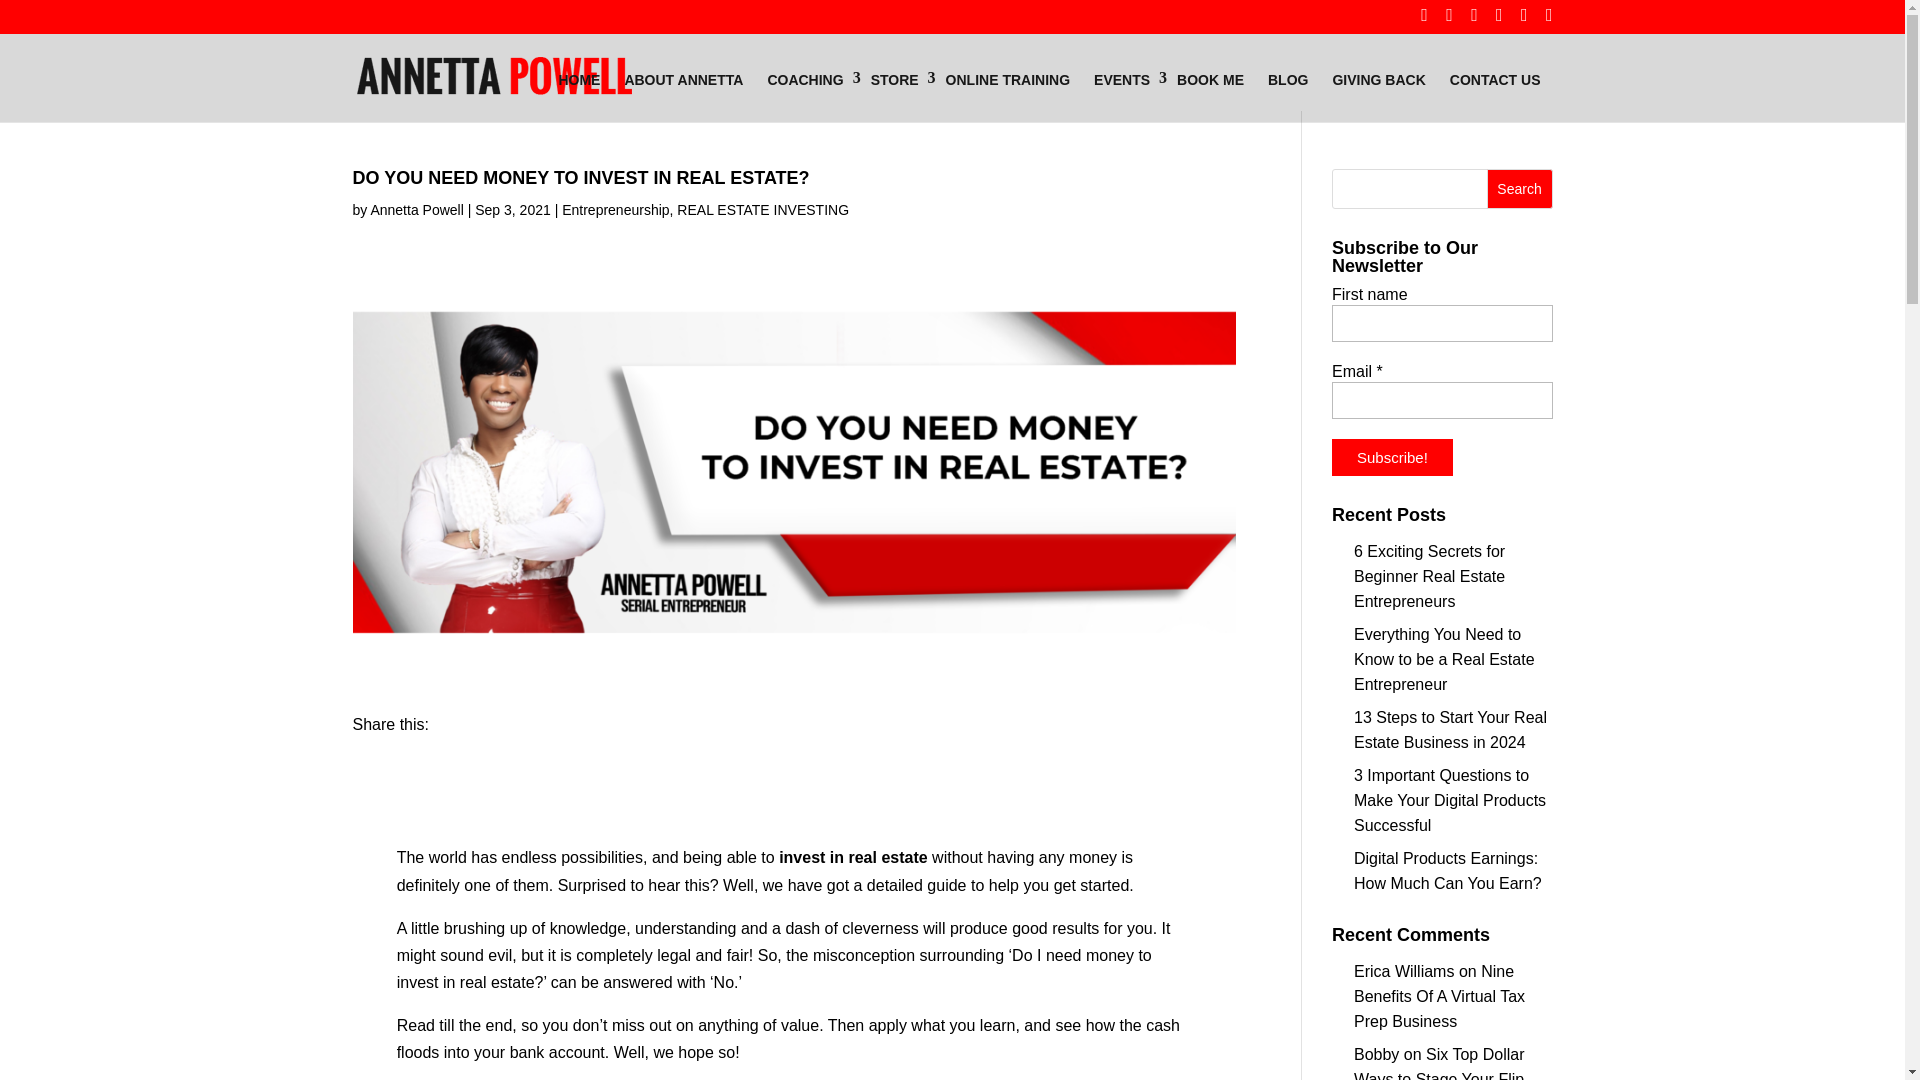 Image resolution: width=1920 pixels, height=1080 pixels. What do you see at coordinates (1392, 457) in the screenshot?
I see `Subscribe!` at bounding box center [1392, 457].